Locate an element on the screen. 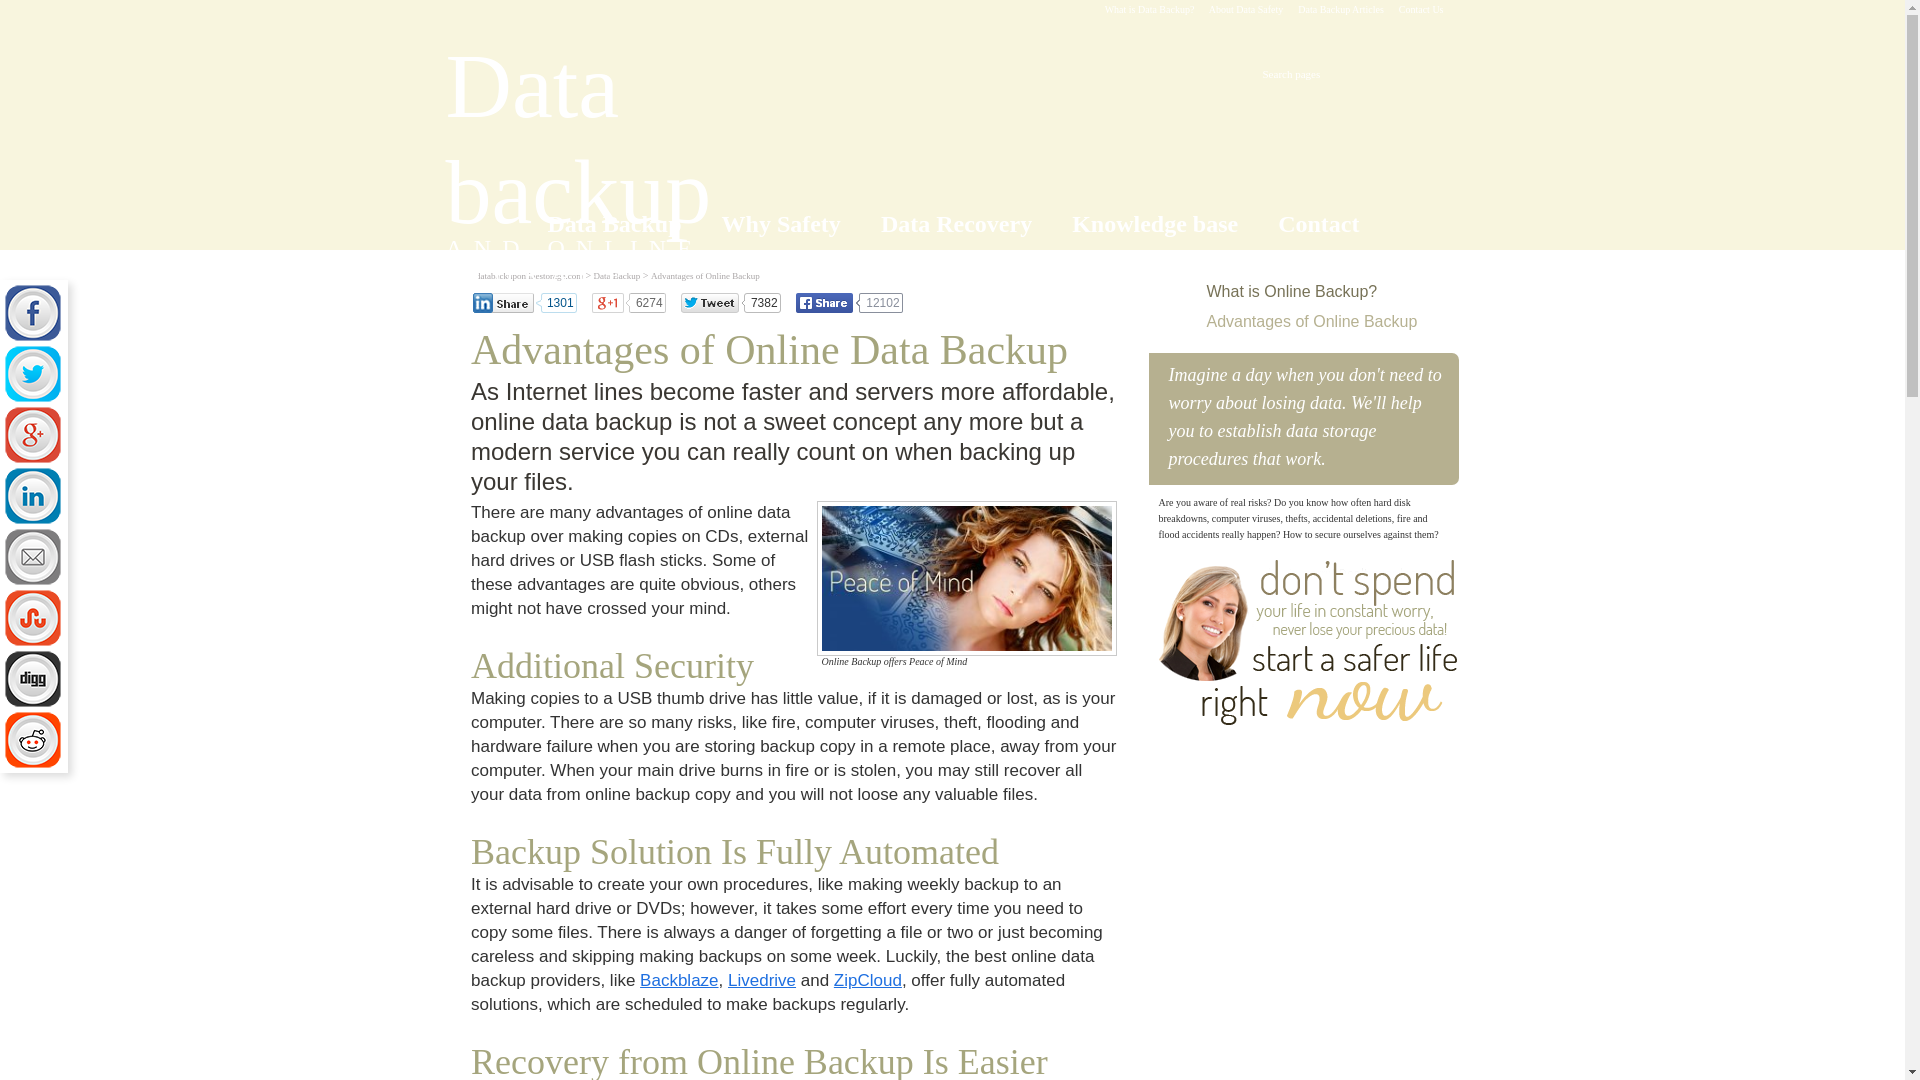 Image resolution: width=1920 pixels, height=1080 pixels. What is Data Backup? is located at coordinates (1150, 10).